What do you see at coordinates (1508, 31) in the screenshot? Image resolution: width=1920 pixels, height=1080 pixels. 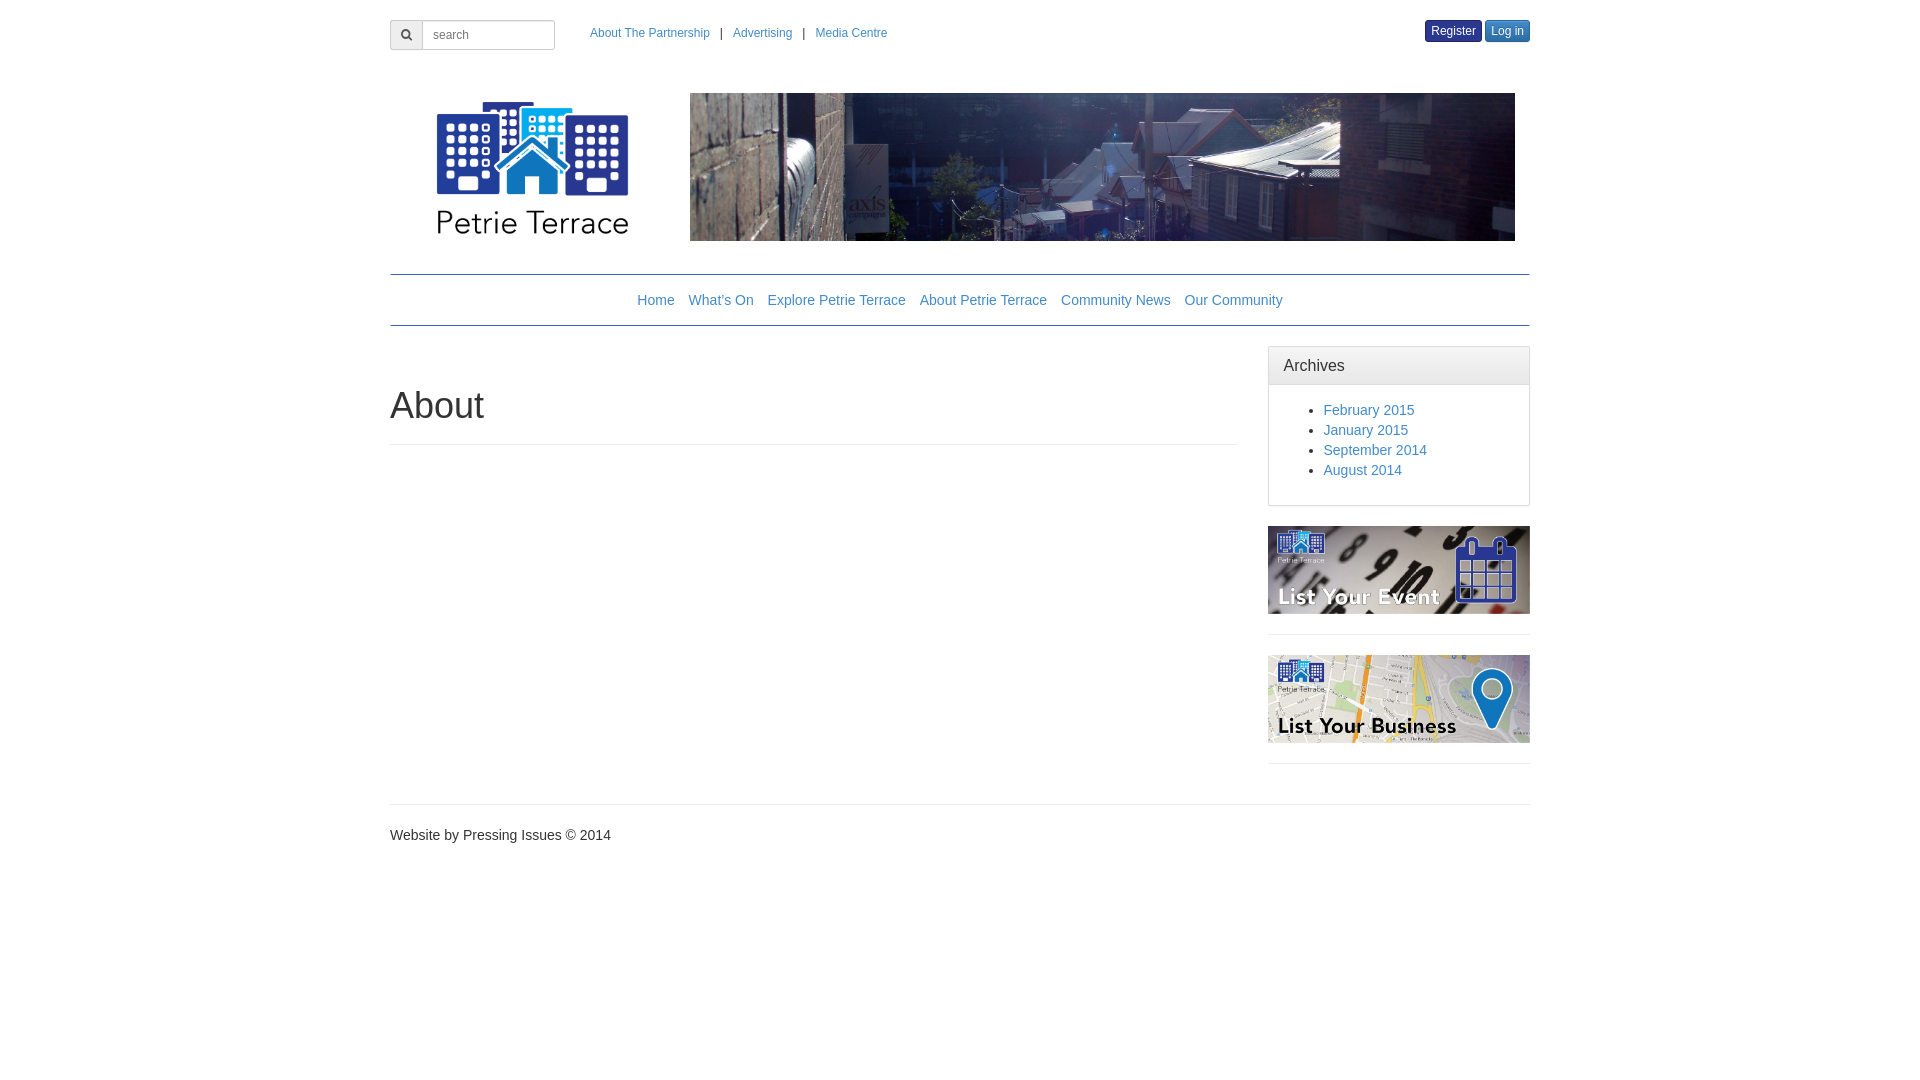 I see `Log in` at bounding box center [1508, 31].